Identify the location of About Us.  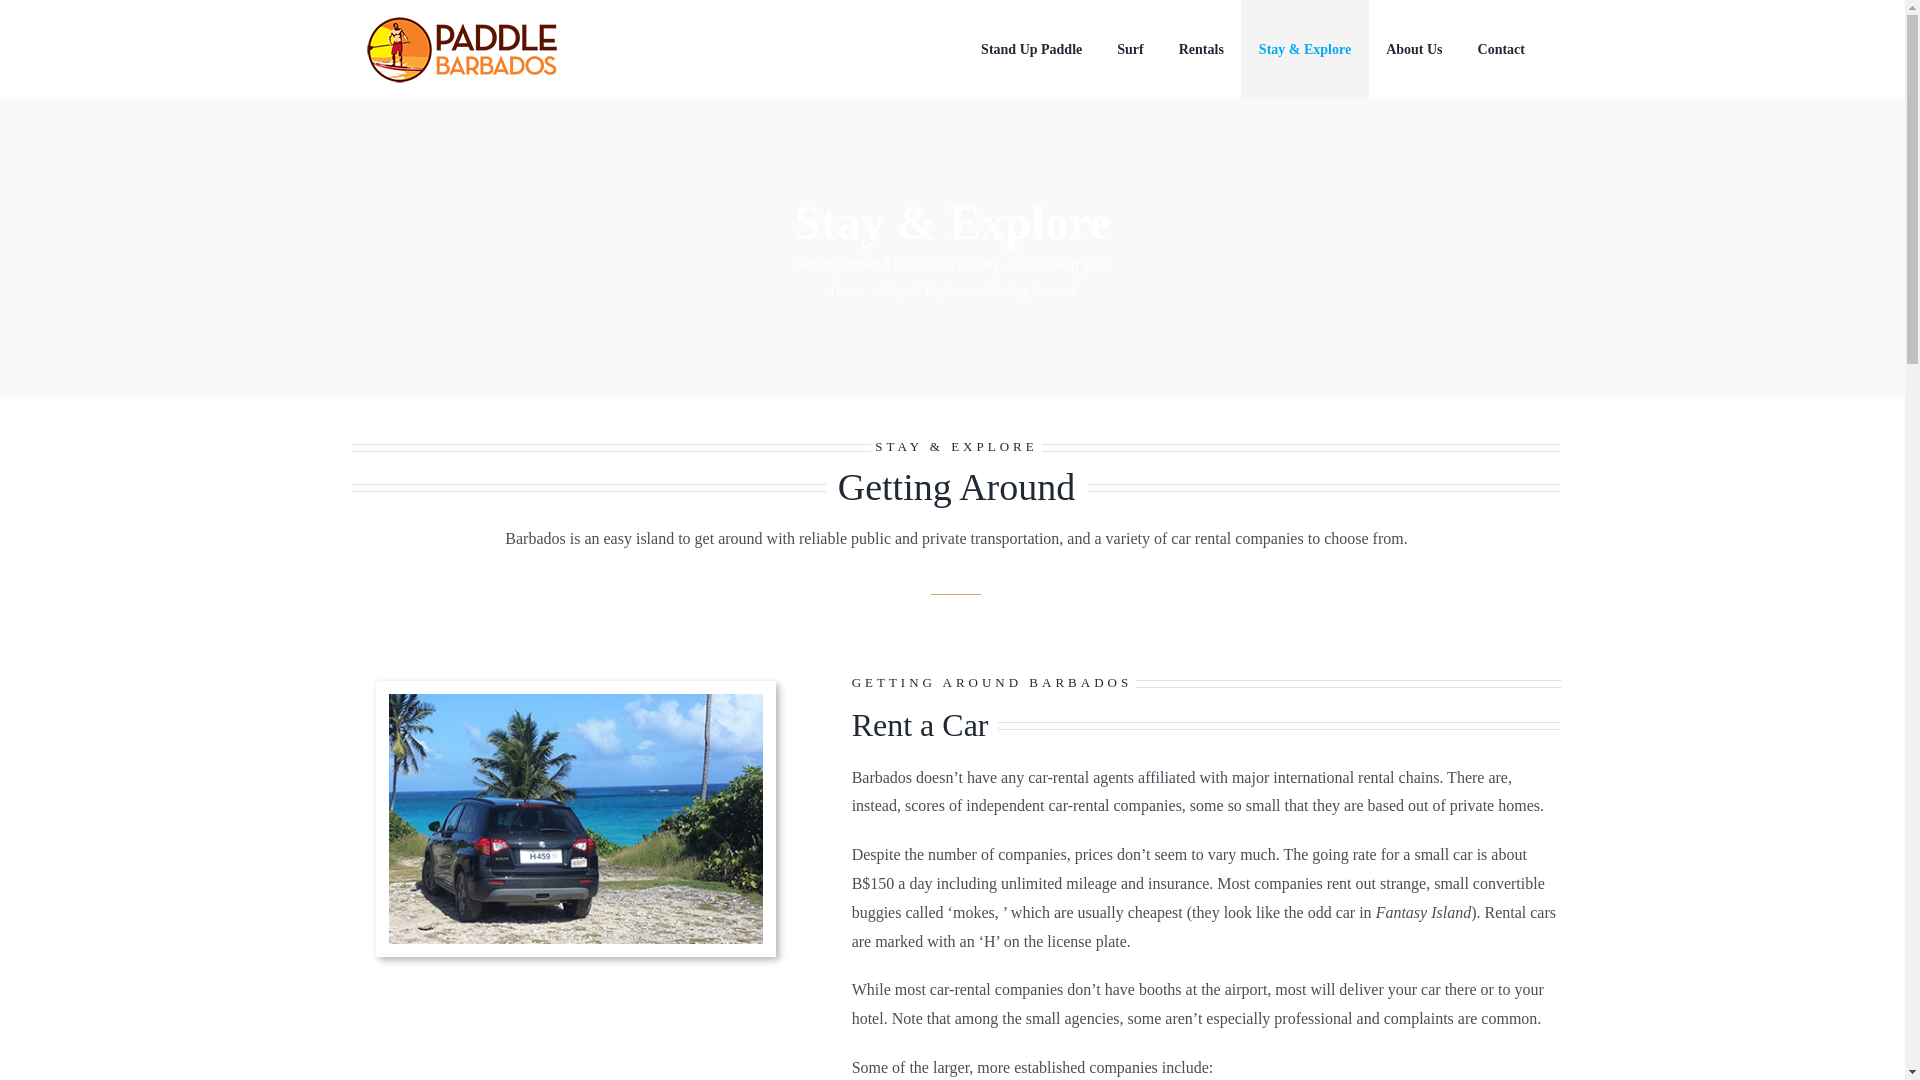
(1414, 50).